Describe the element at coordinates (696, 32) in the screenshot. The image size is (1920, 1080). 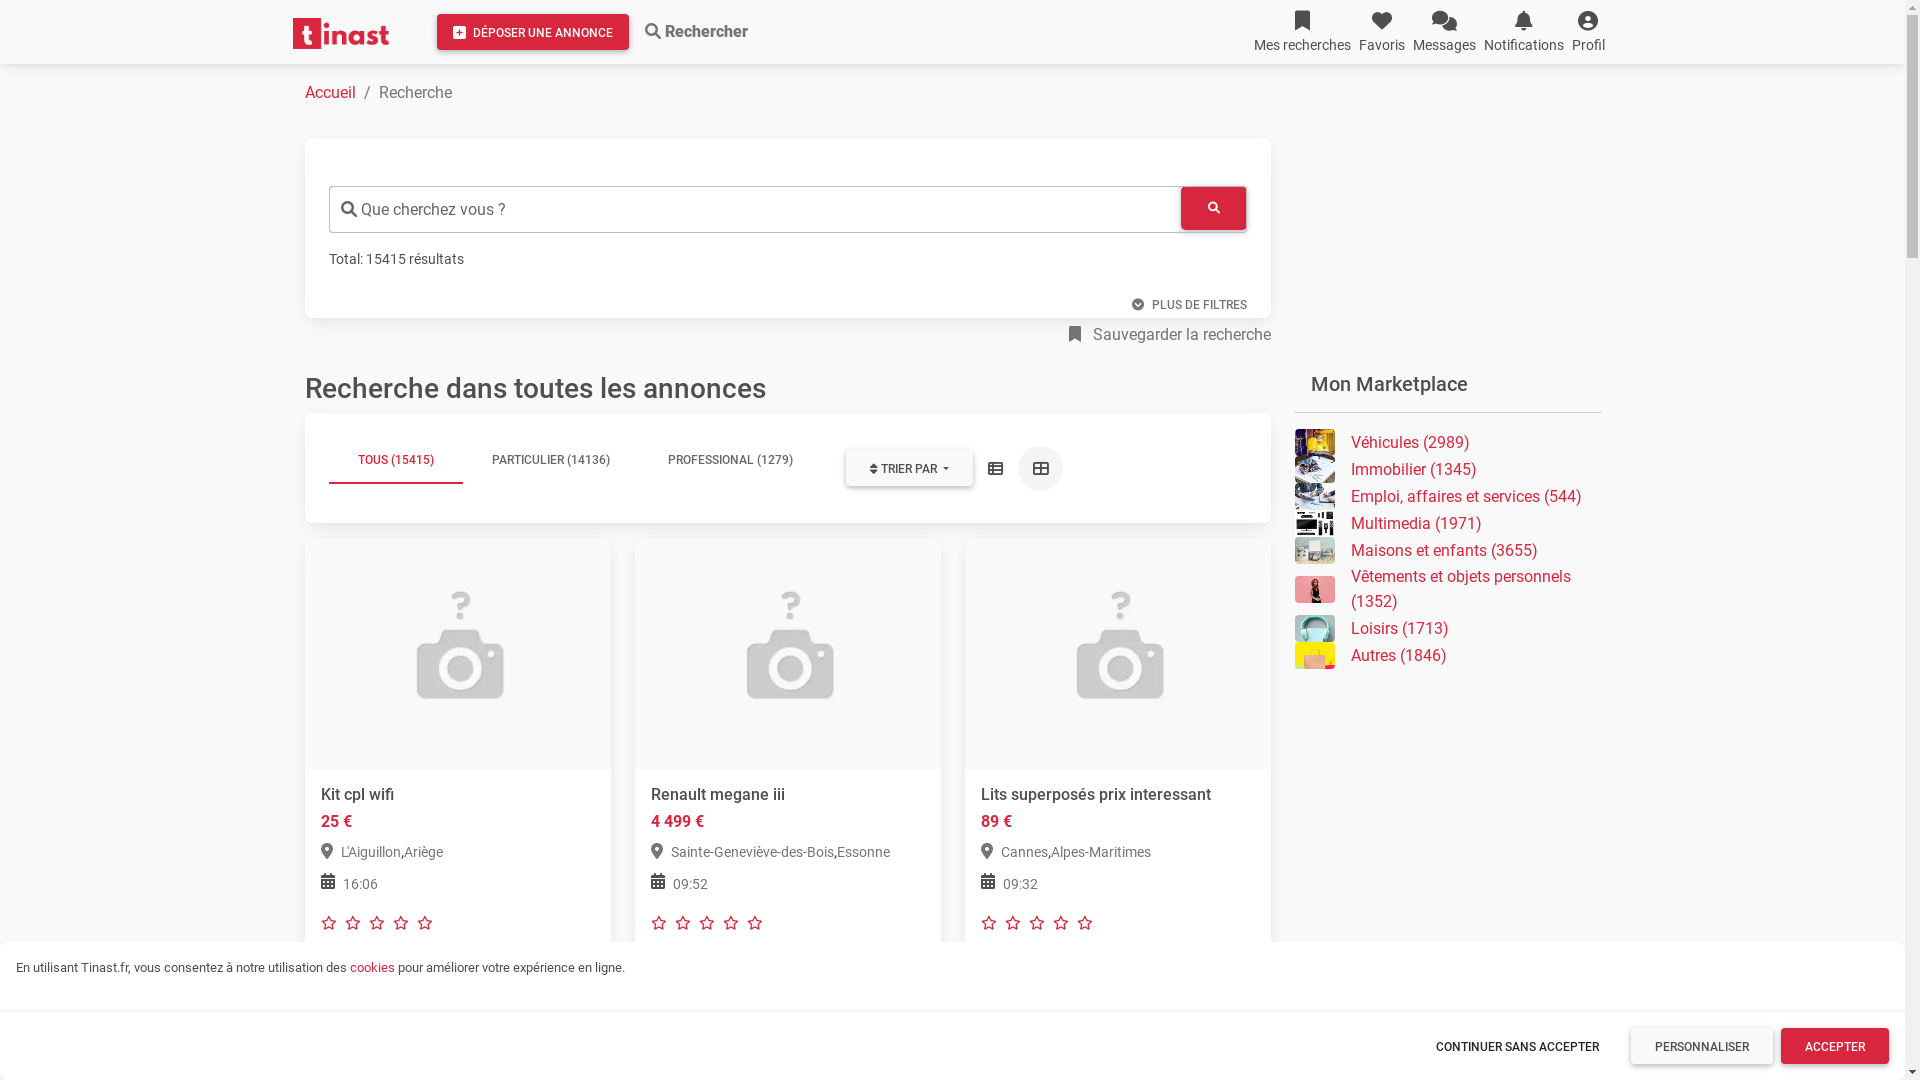
I see `Rechercher` at that location.